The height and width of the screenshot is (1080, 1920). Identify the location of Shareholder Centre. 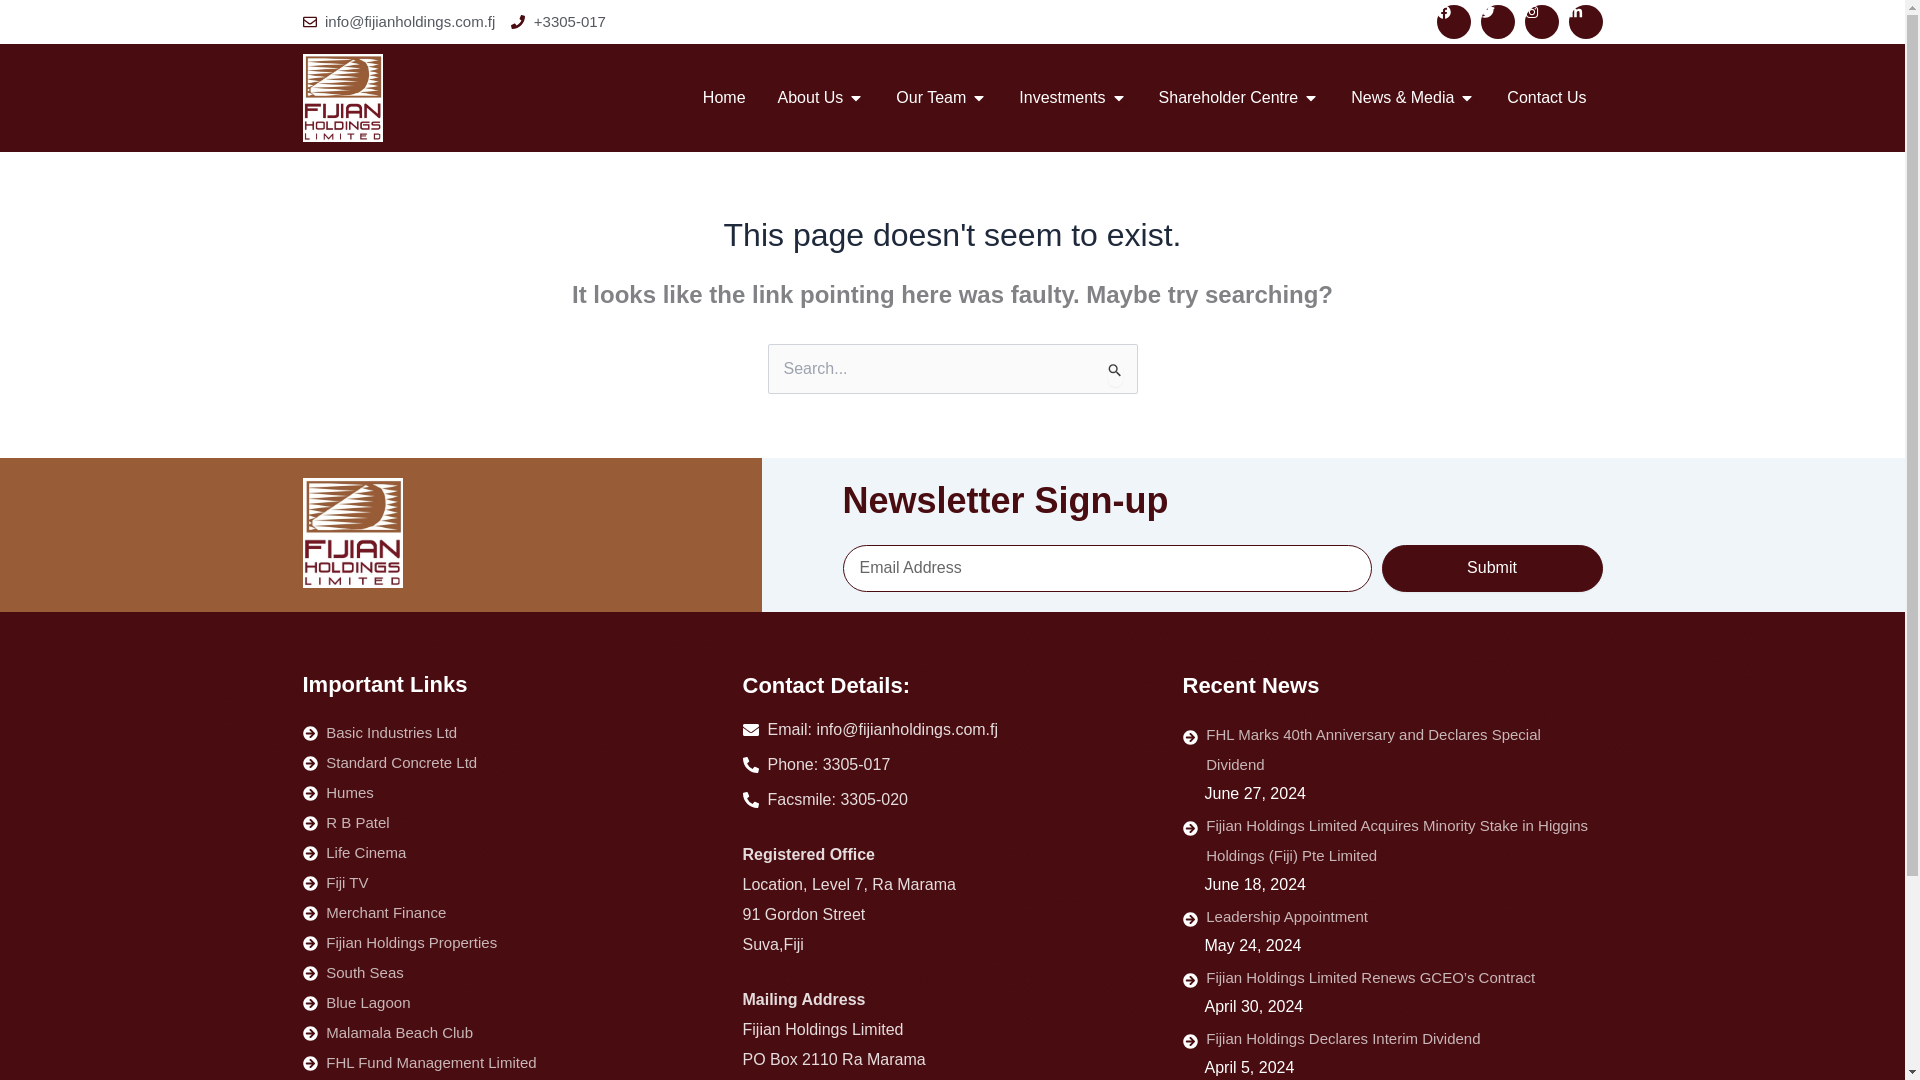
(1229, 98).